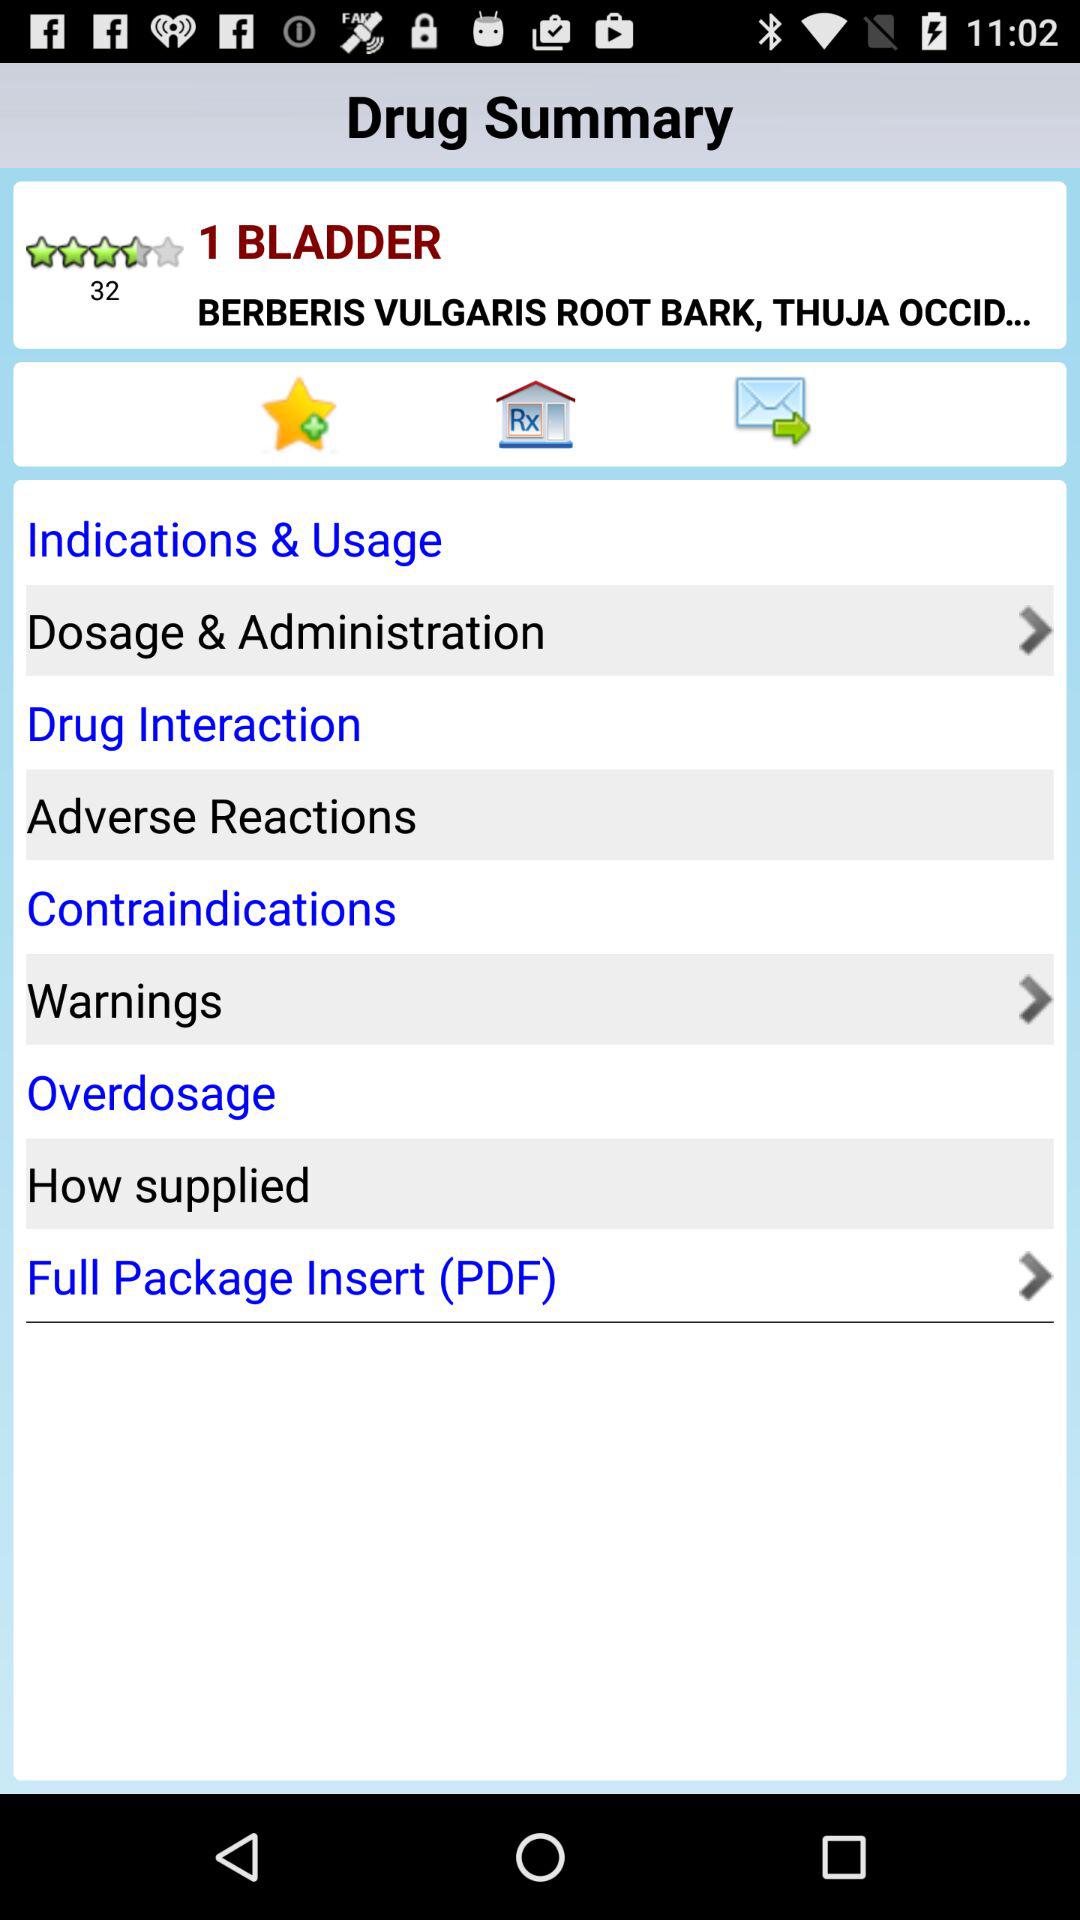  What do you see at coordinates (302, 414) in the screenshot?
I see `turn on the app below berberis vulgaris root item` at bounding box center [302, 414].